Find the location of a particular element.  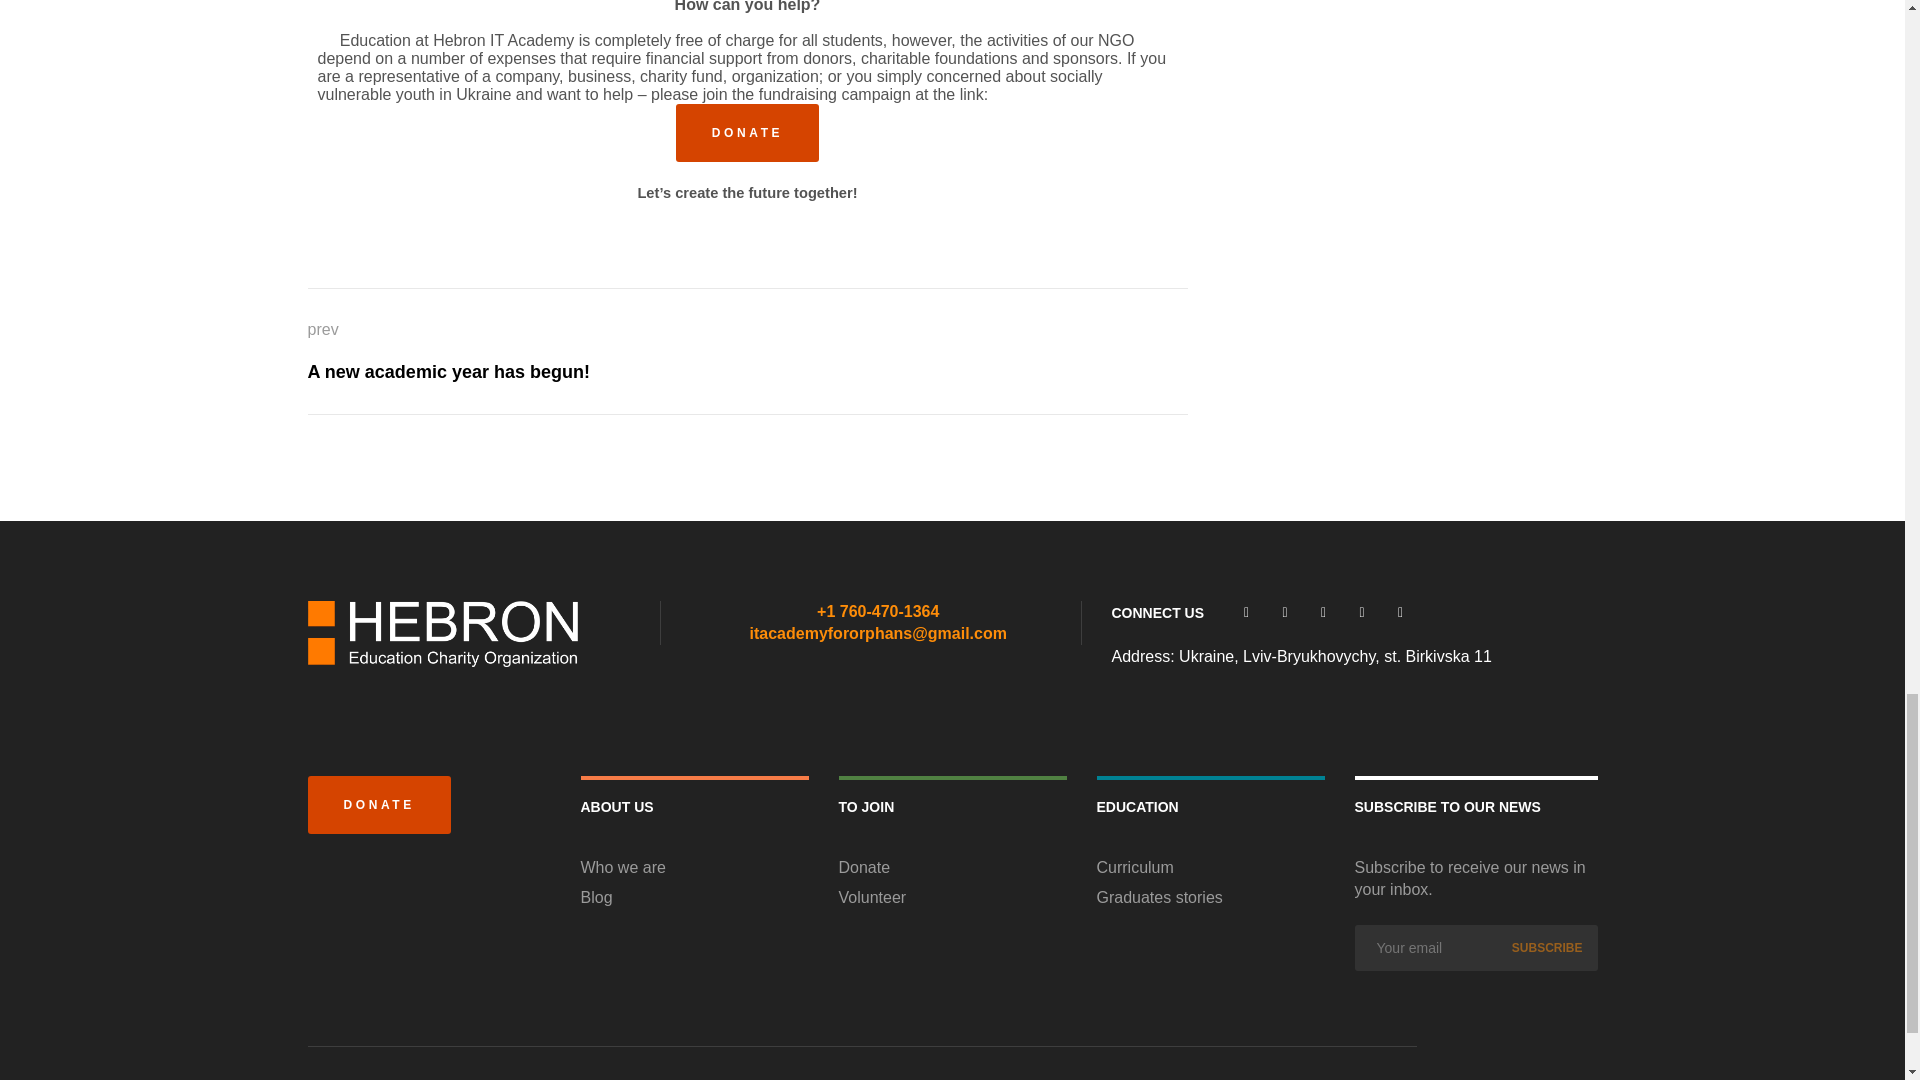

Blog is located at coordinates (694, 868).